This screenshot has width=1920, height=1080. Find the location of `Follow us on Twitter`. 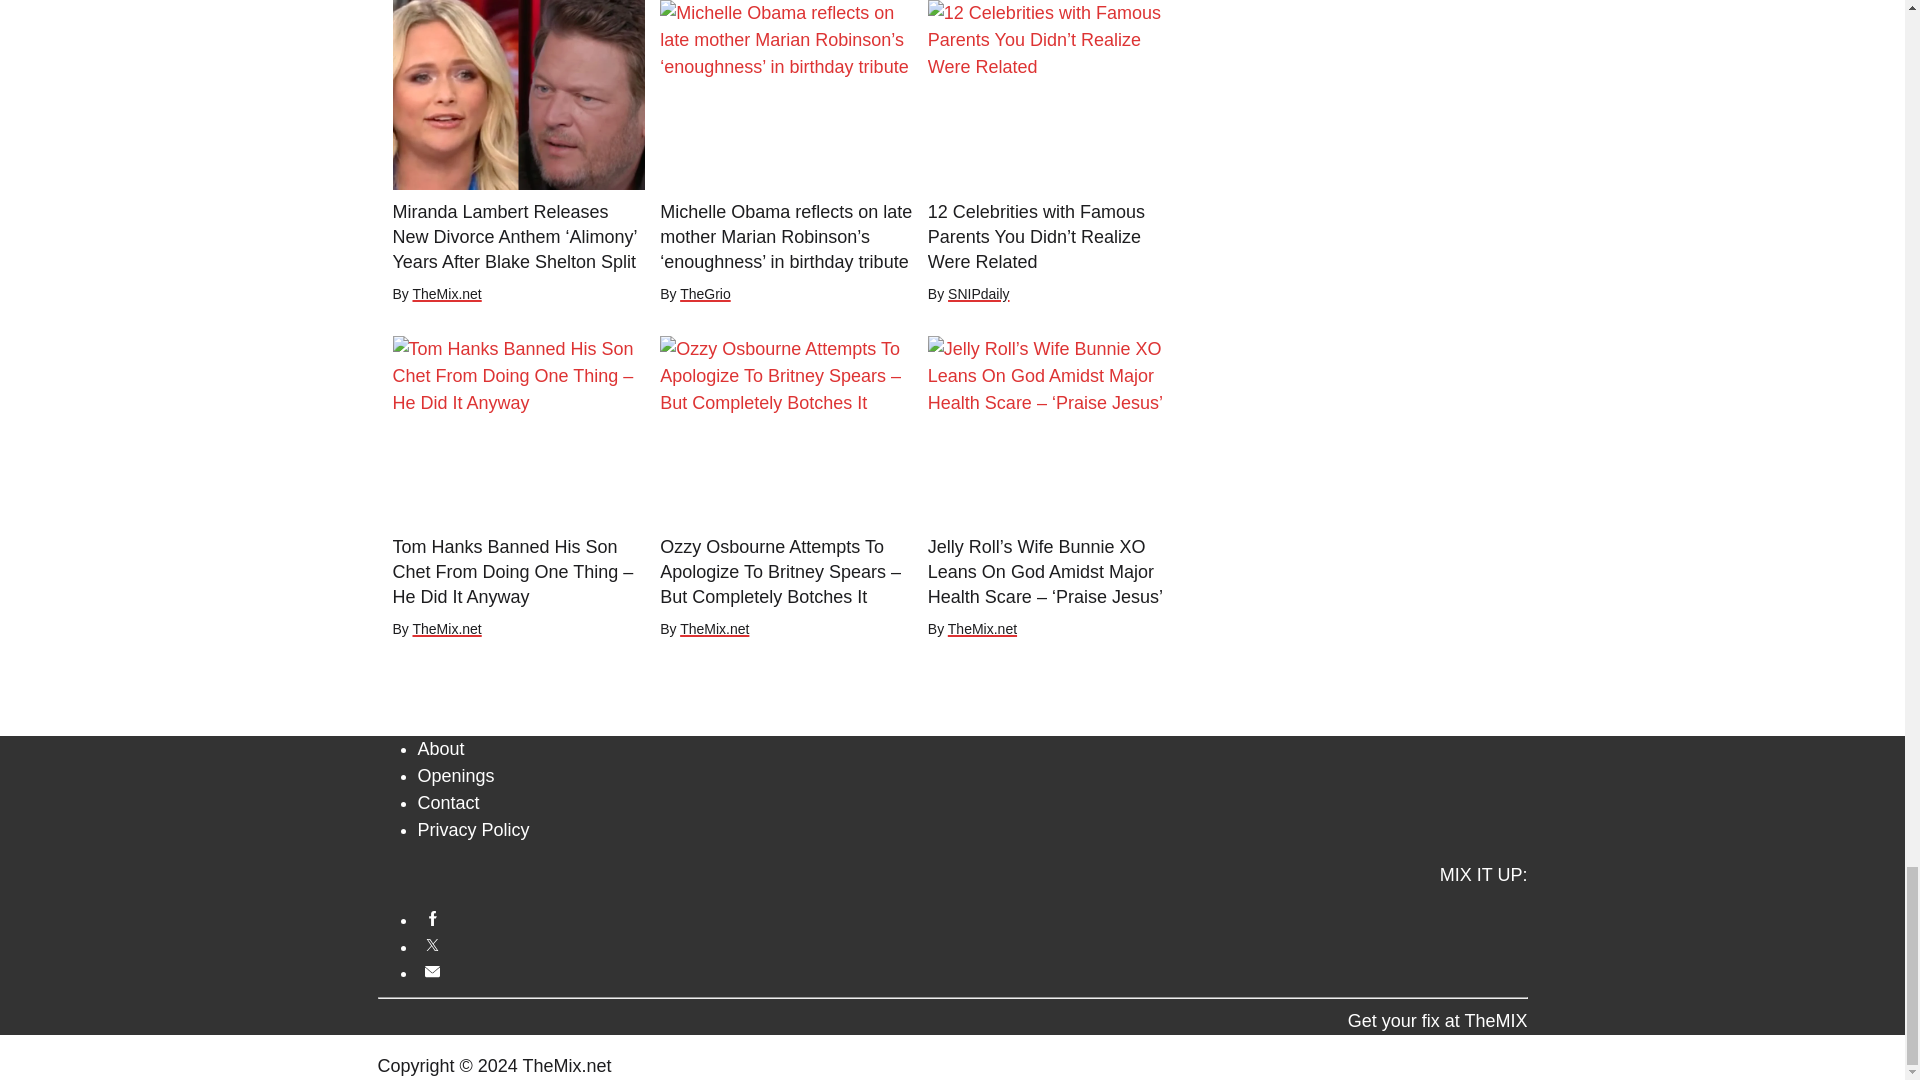

Follow us on Twitter is located at coordinates (973, 945).